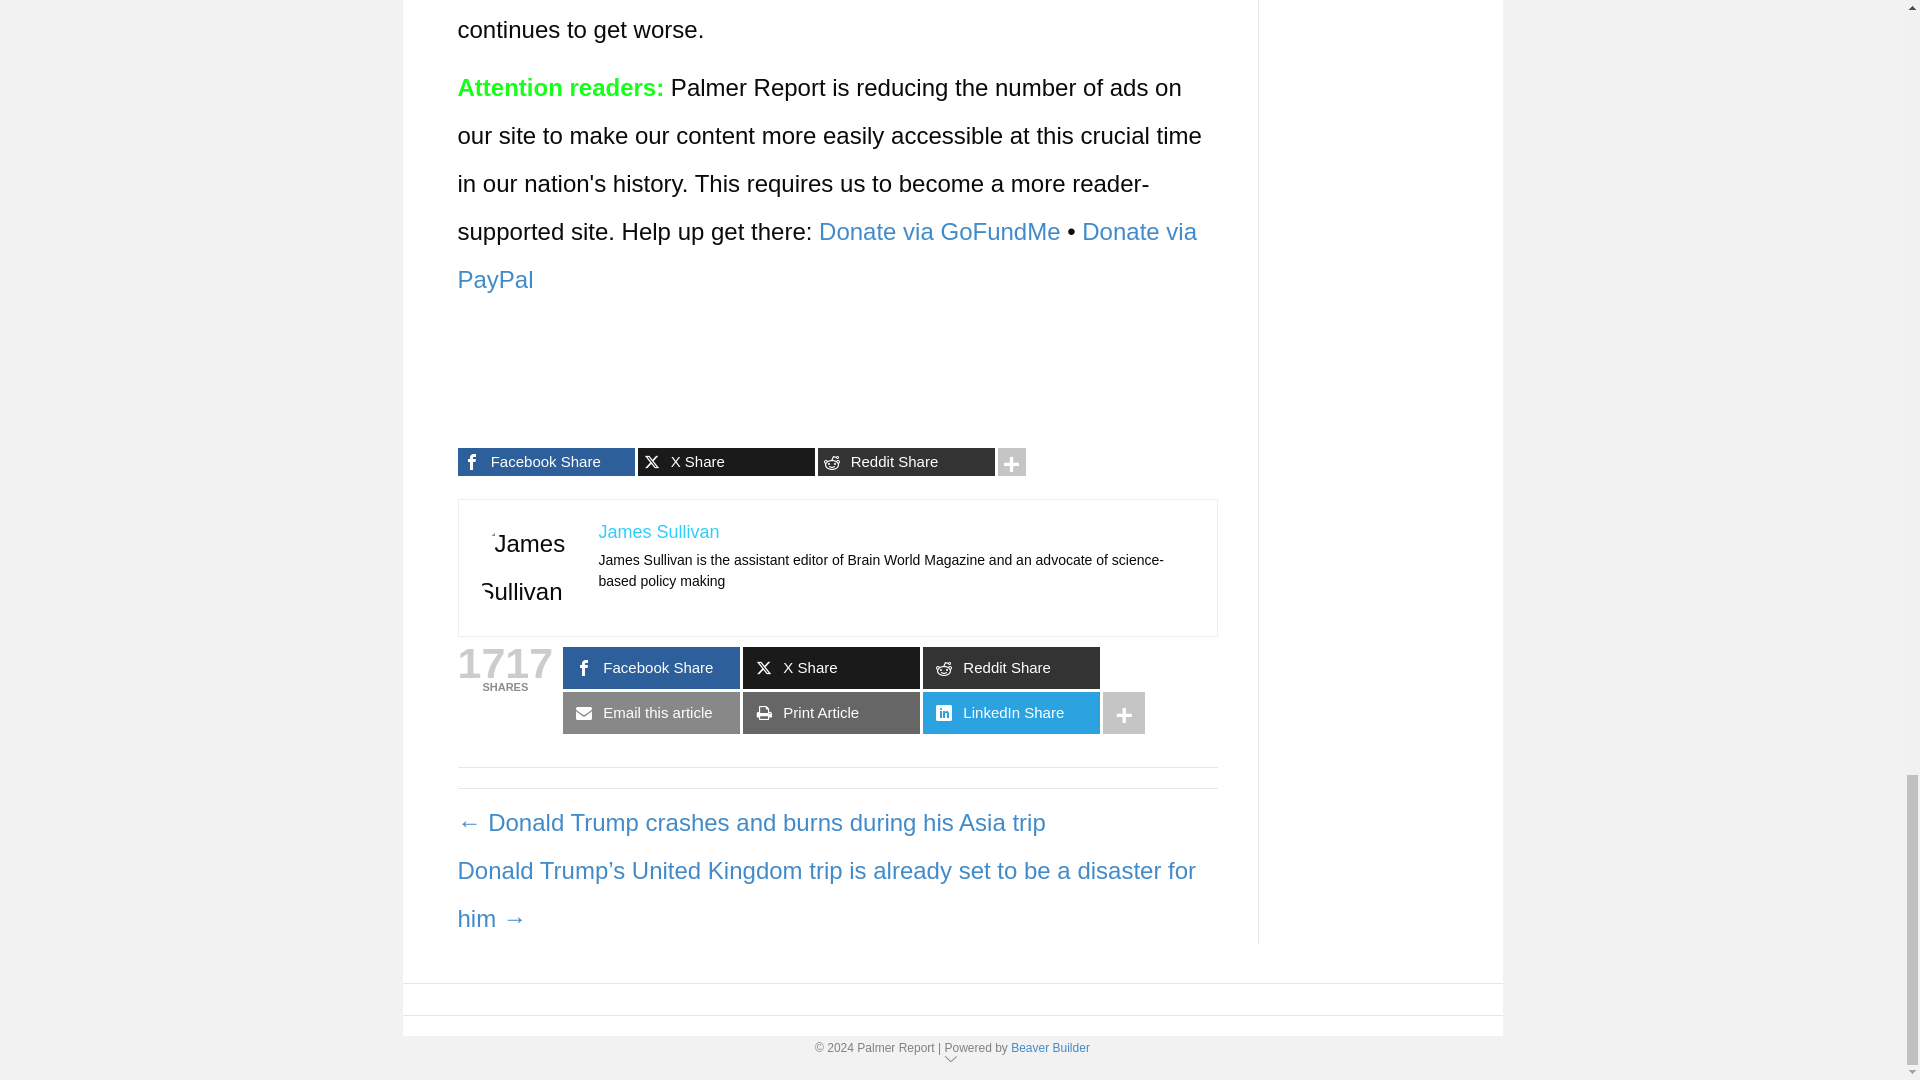 The height and width of the screenshot is (1080, 1920). I want to click on Donate via GoFundMe, so click(939, 232).